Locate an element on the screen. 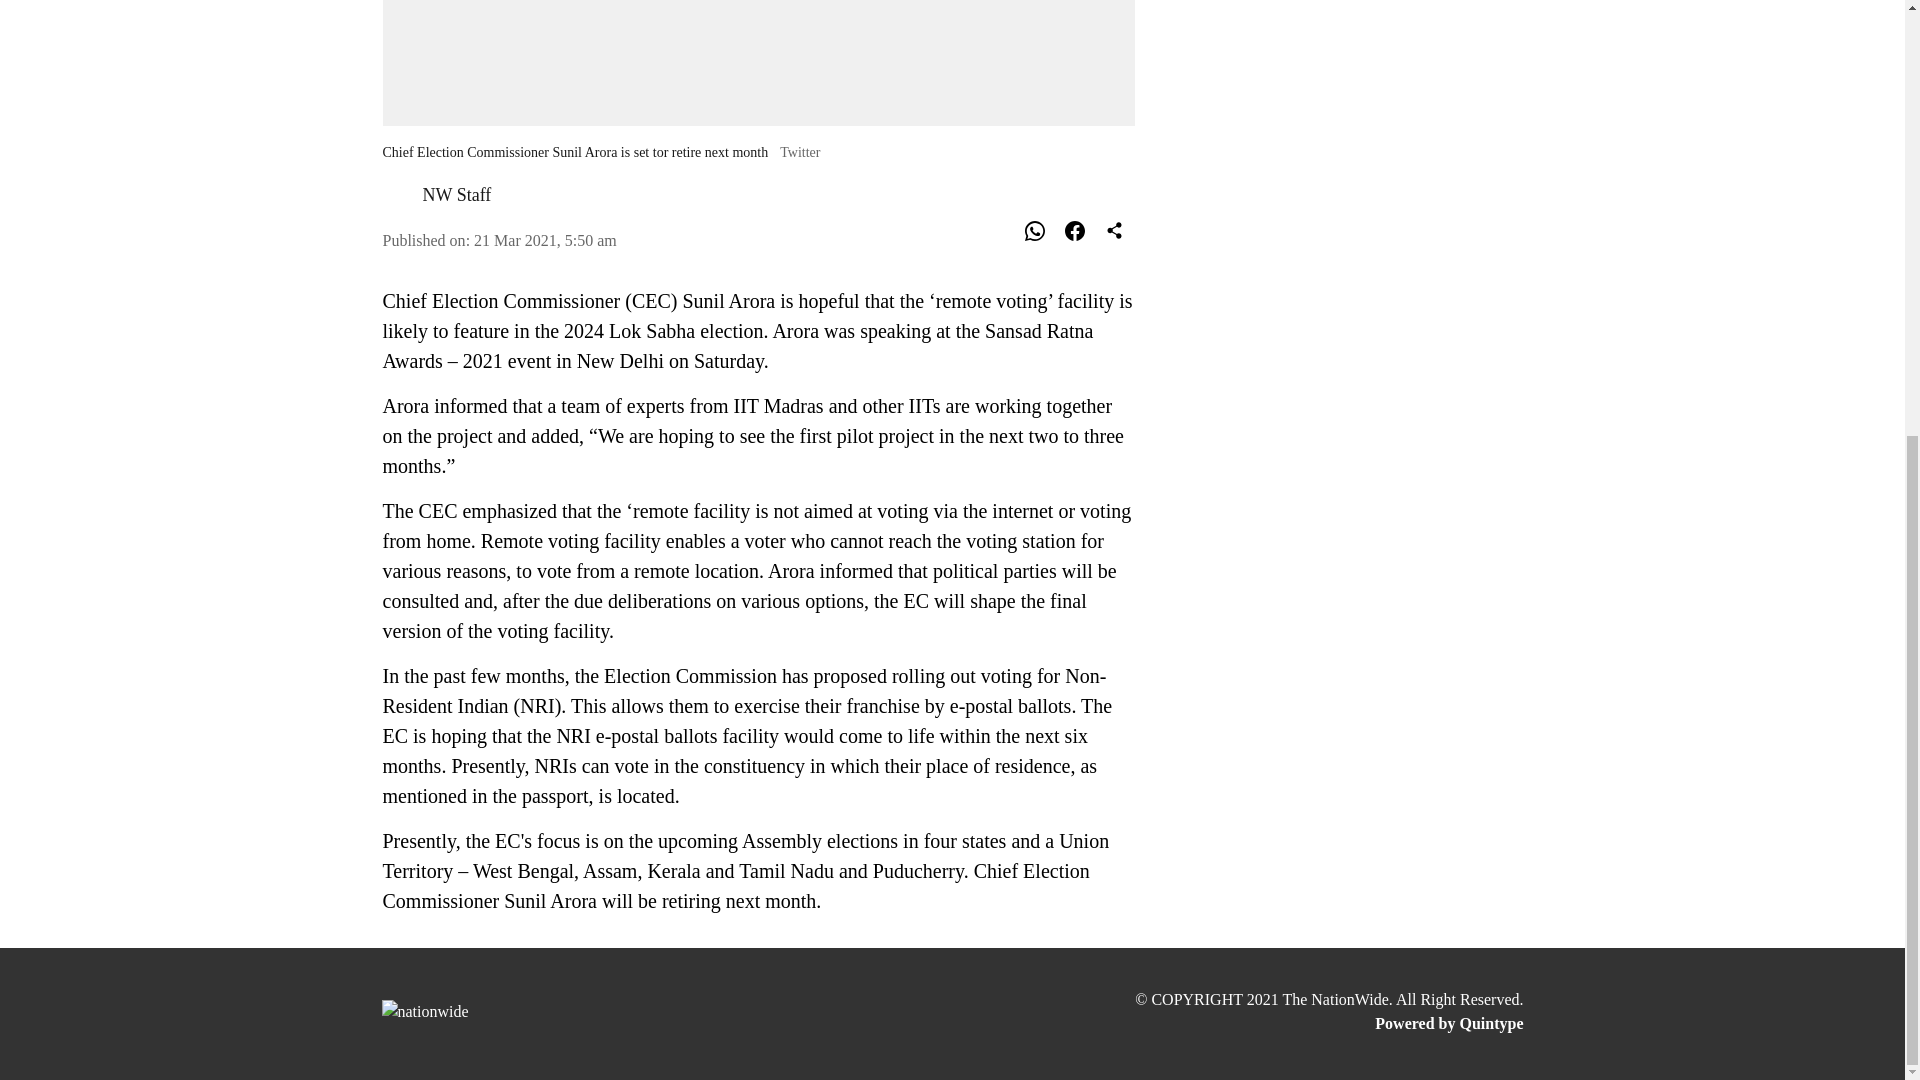  NW Staff is located at coordinates (456, 194).